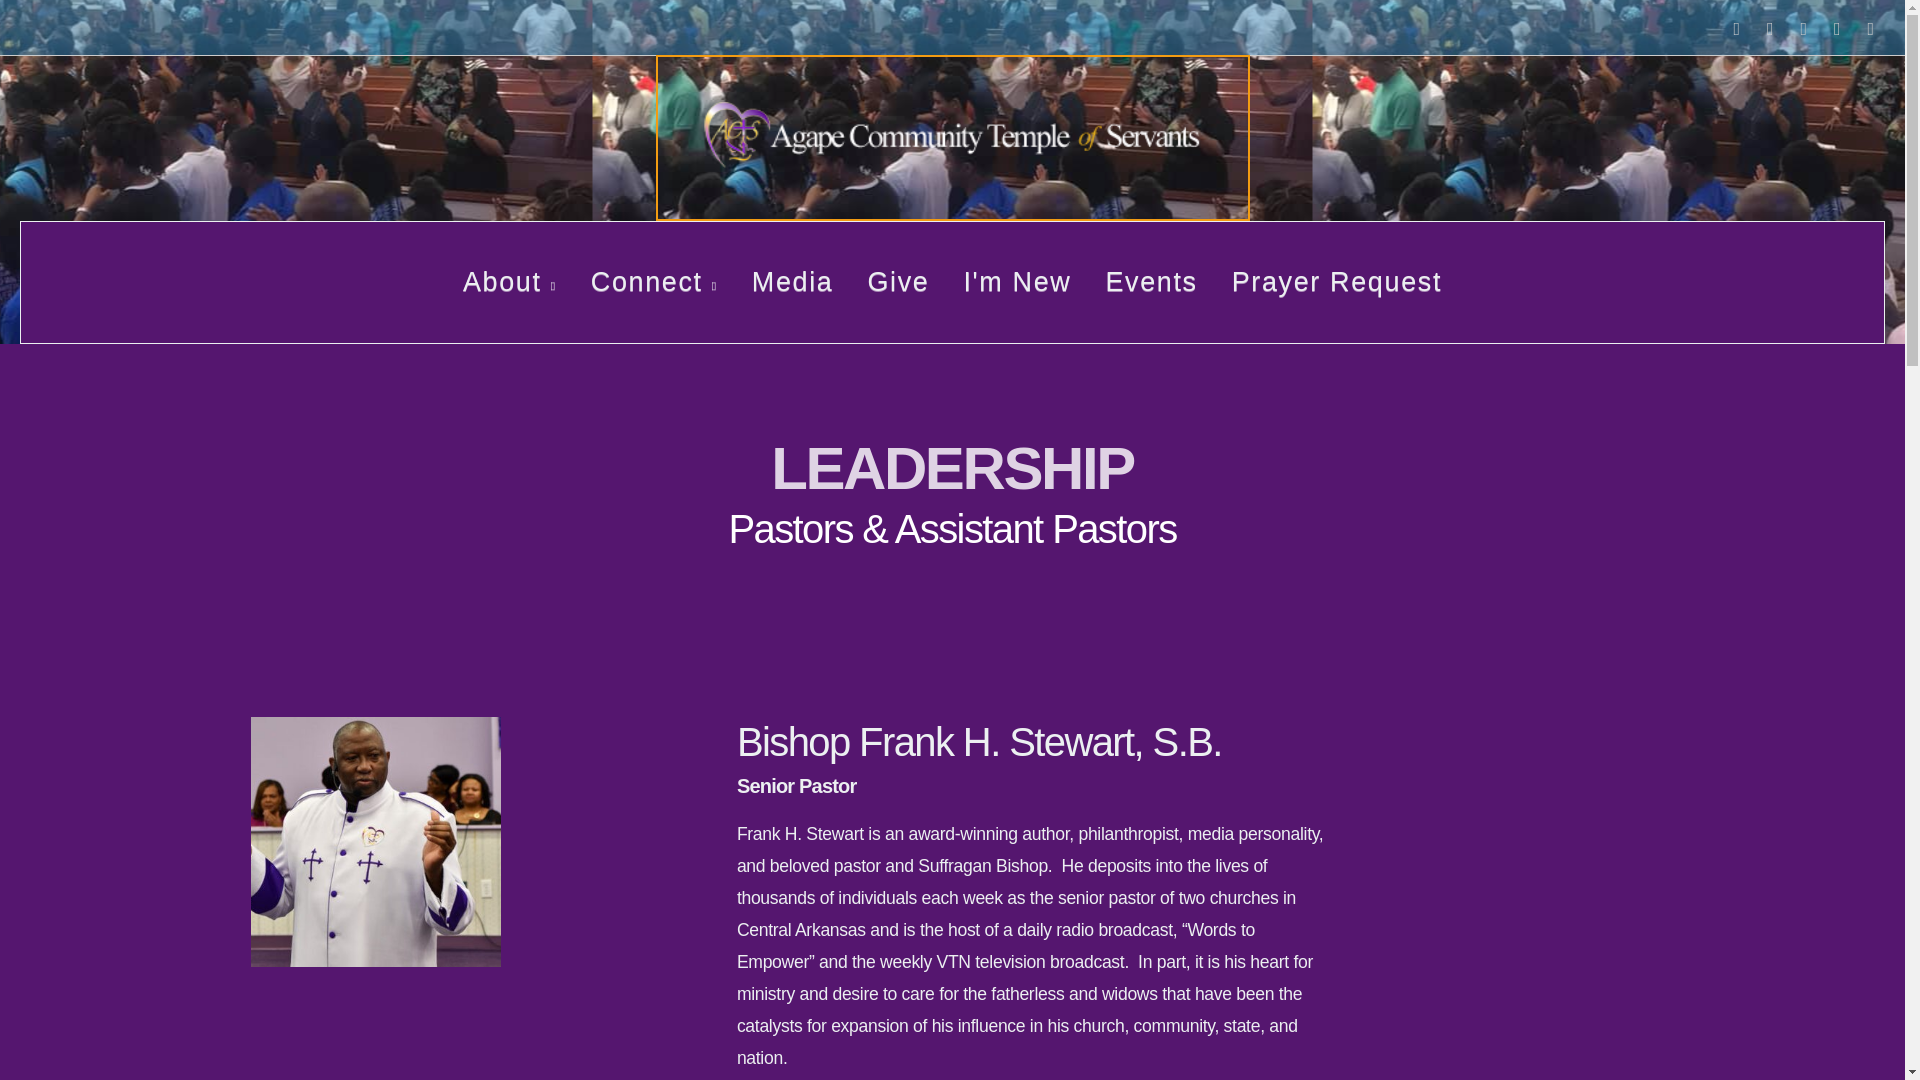 This screenshot has height=1080, width=1920. Describe the element at coordinates (654, 282) in the screenshot. I see `Connect ` at that location.